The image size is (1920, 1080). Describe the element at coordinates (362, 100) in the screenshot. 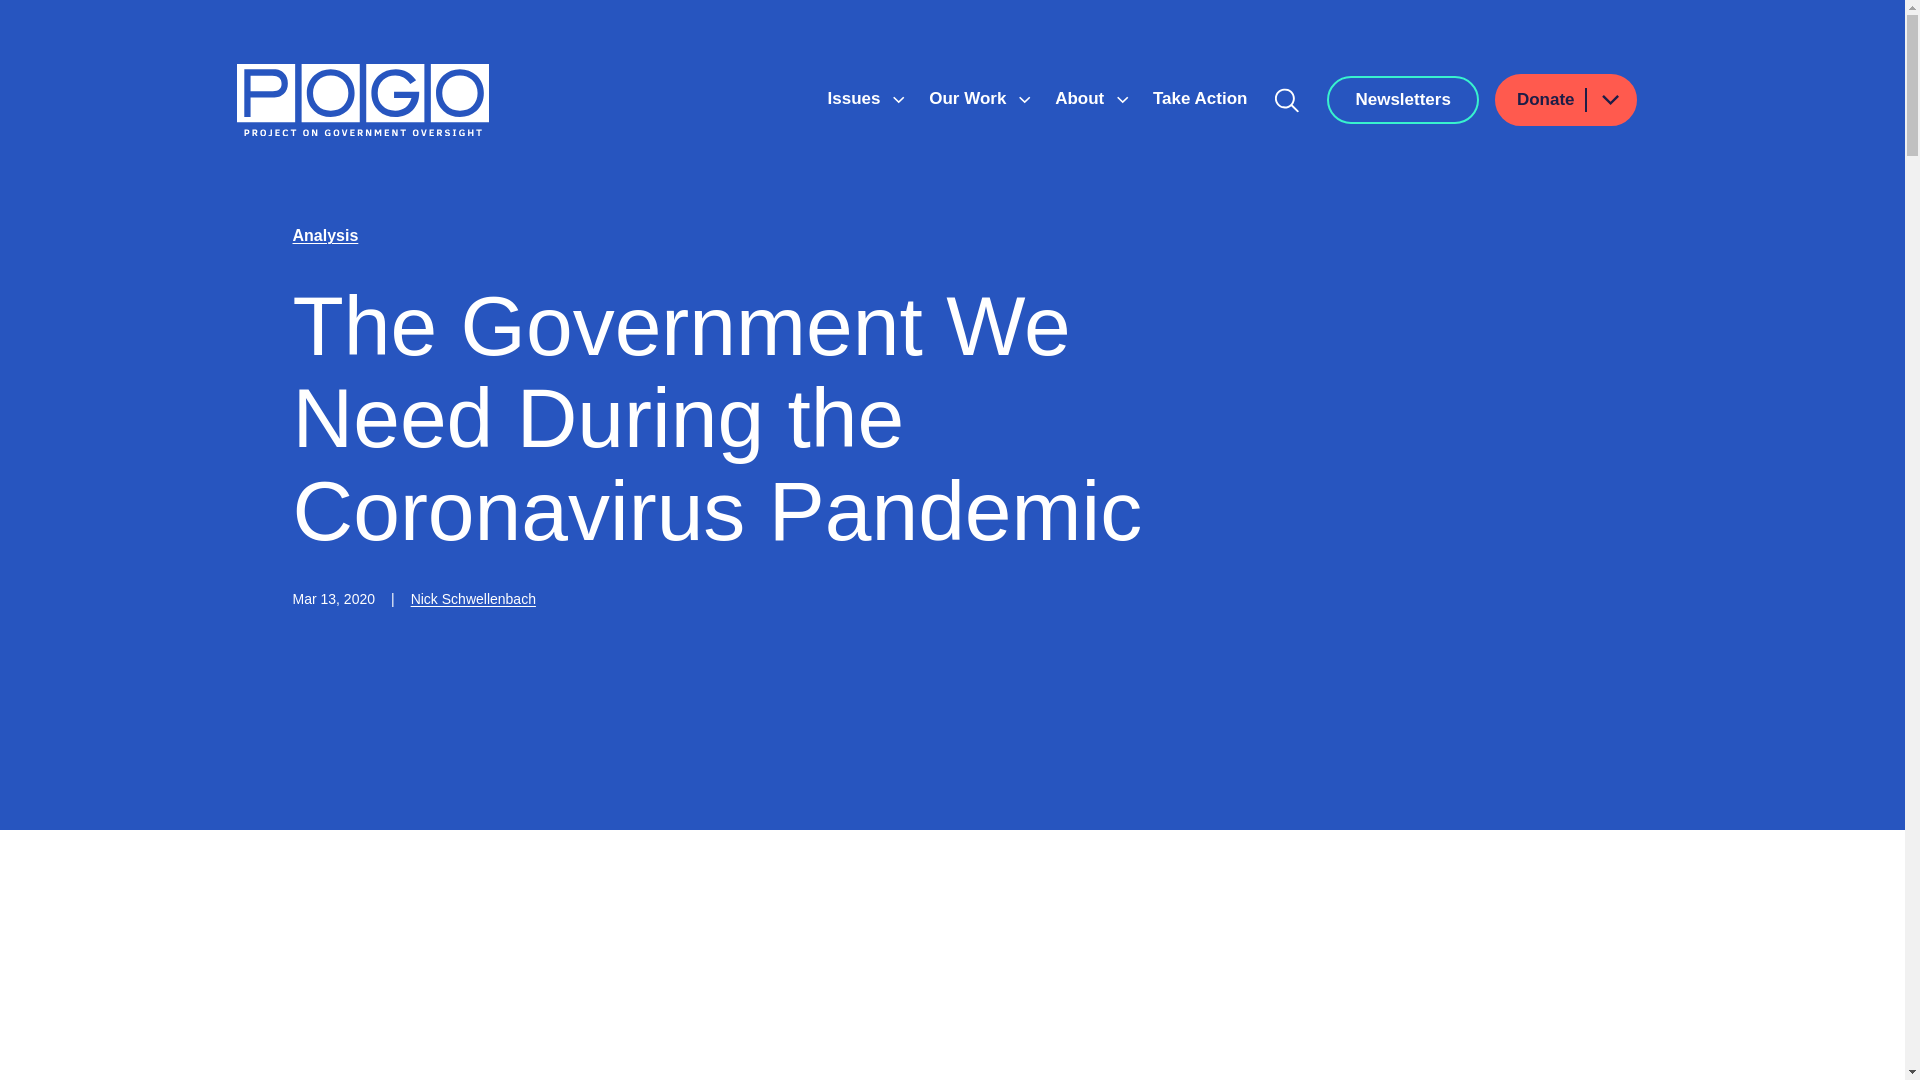

I see `Home` at that location.